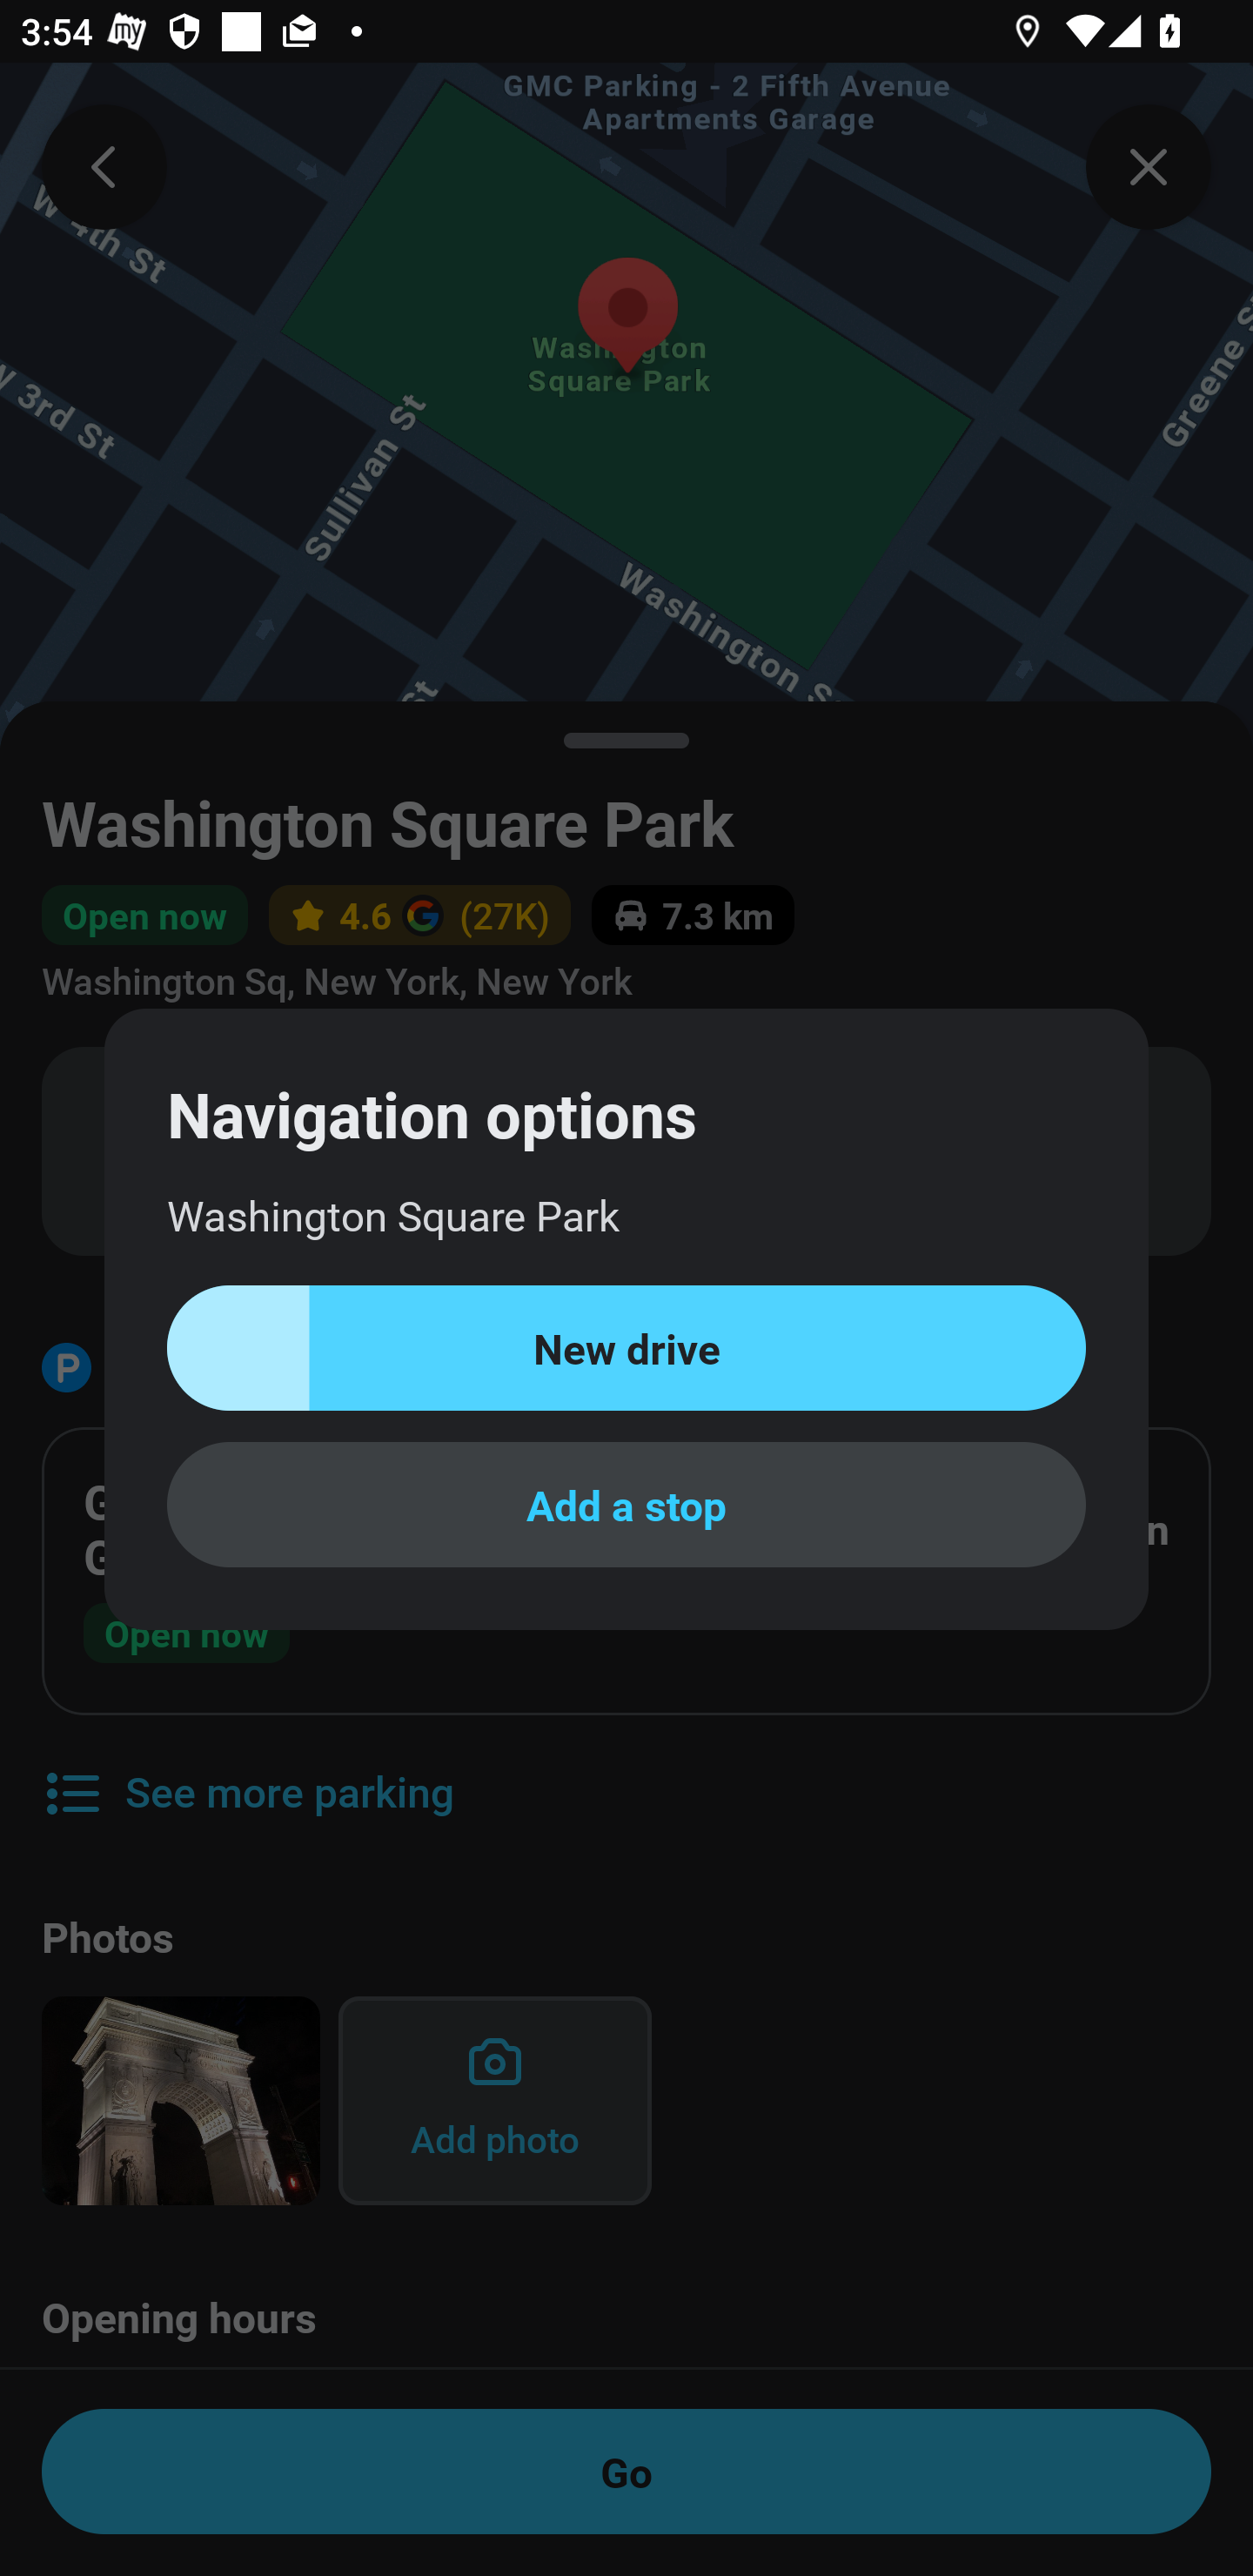  I want to click on 0.1516 New drive, so click(626, 1349).